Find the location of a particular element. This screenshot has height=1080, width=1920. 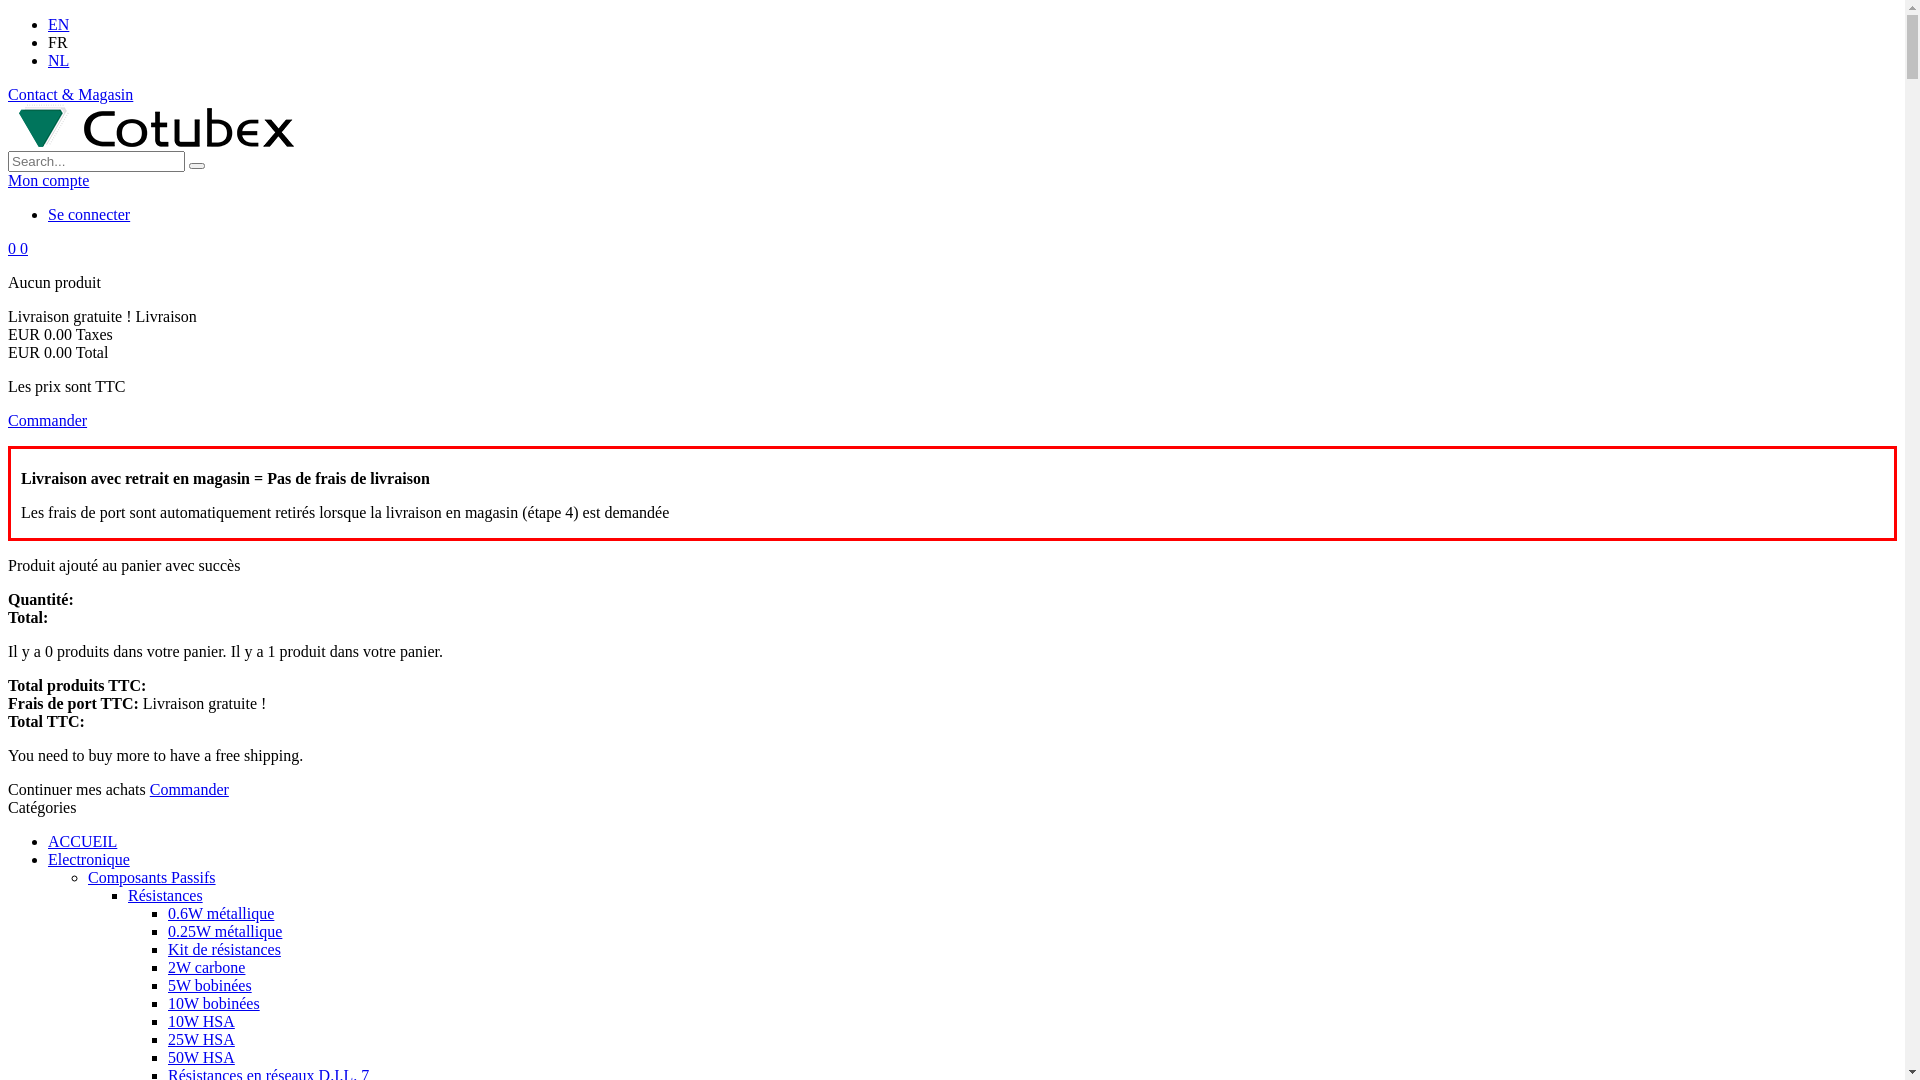

ACCUEIL is located at coordinates (82, 842).